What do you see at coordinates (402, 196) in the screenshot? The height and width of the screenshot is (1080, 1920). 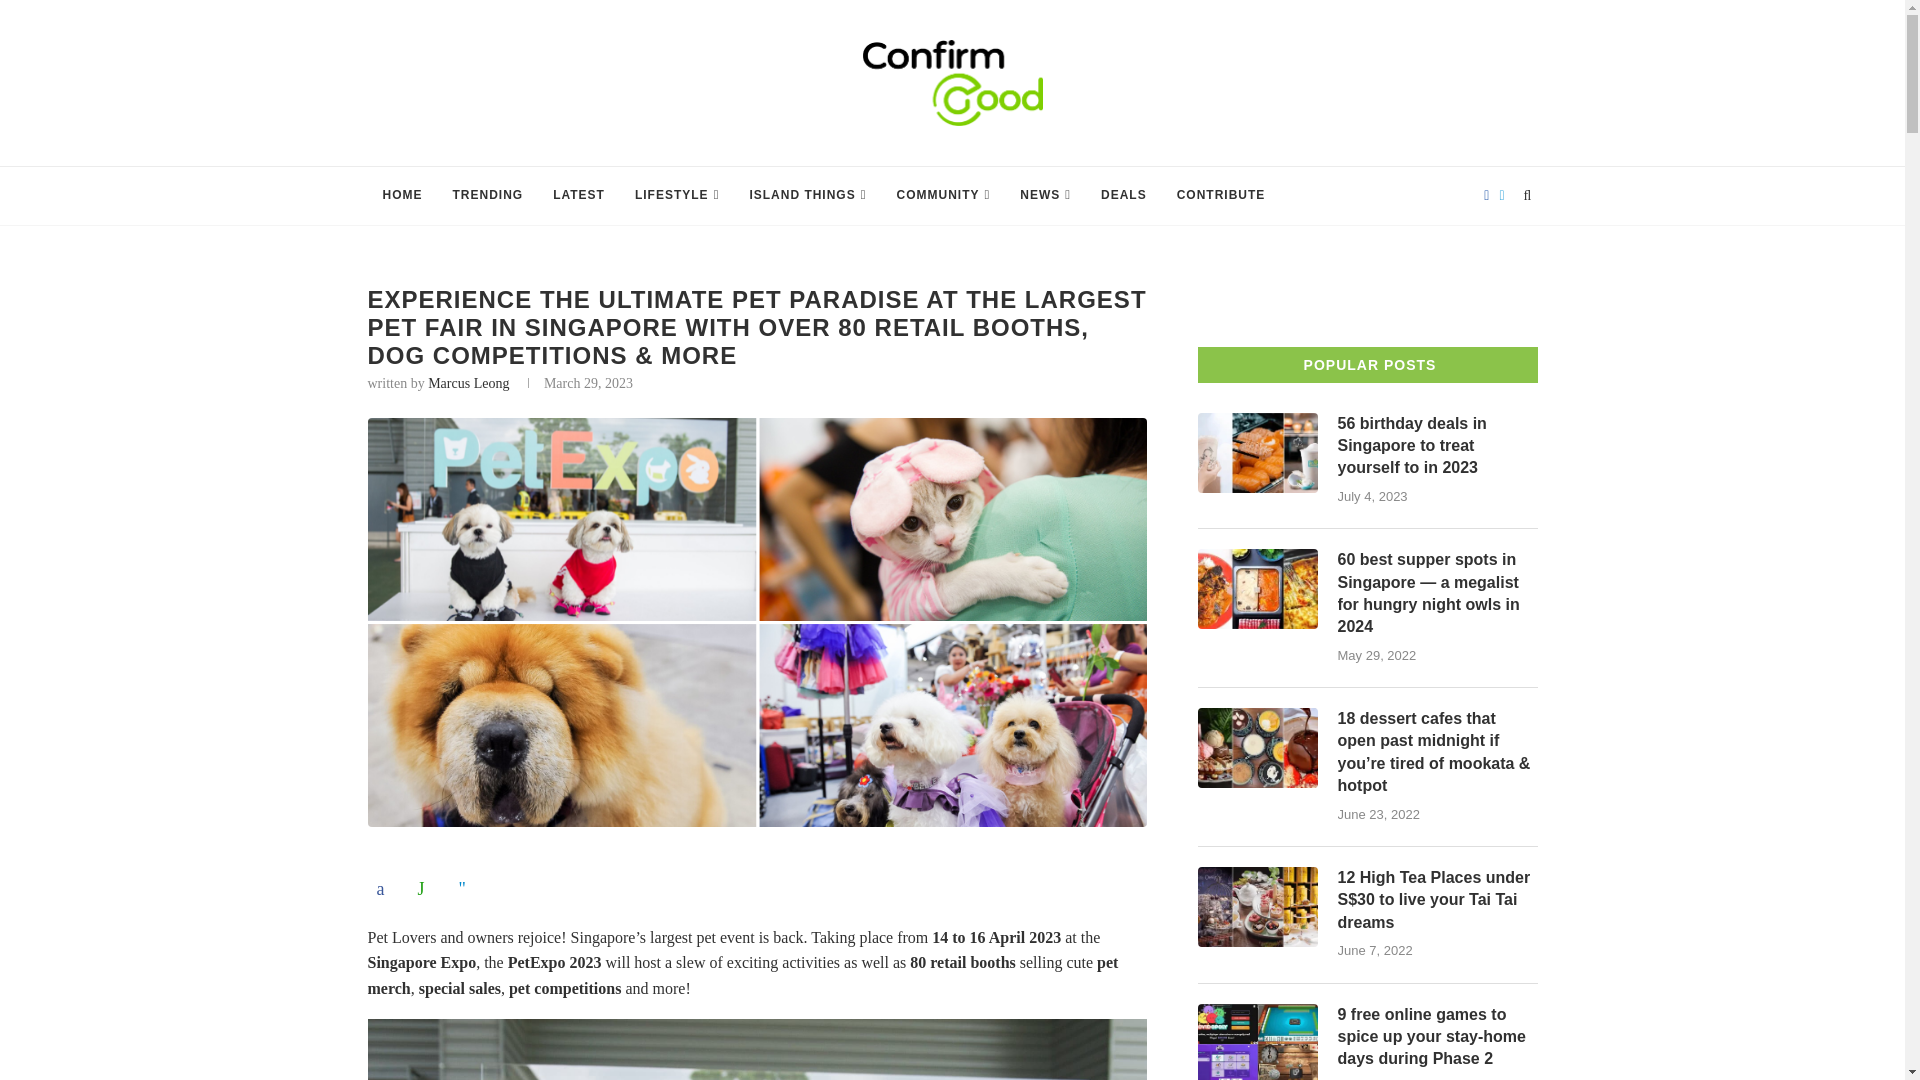 I see `HOME` at bounding box center [402, 196].